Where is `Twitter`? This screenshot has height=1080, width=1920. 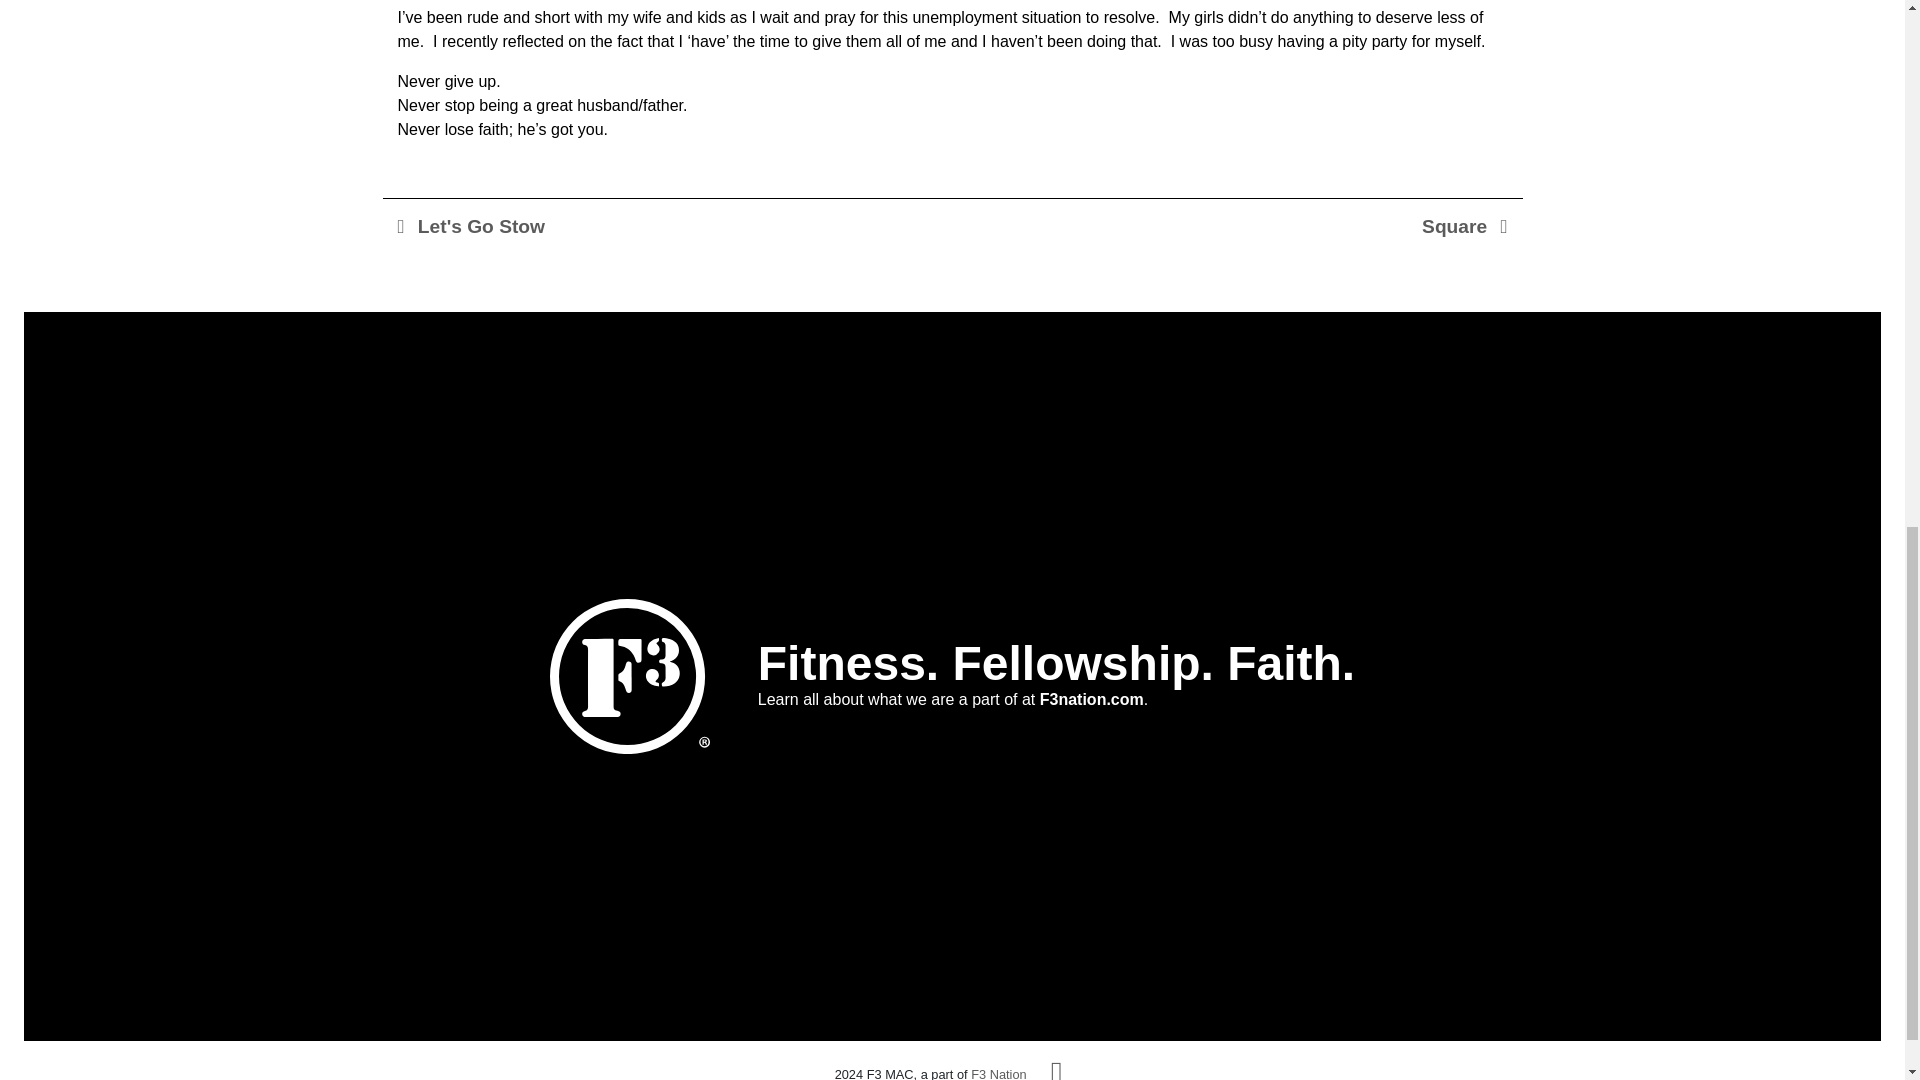
Twitter is located at coordinates (1056, 1068).